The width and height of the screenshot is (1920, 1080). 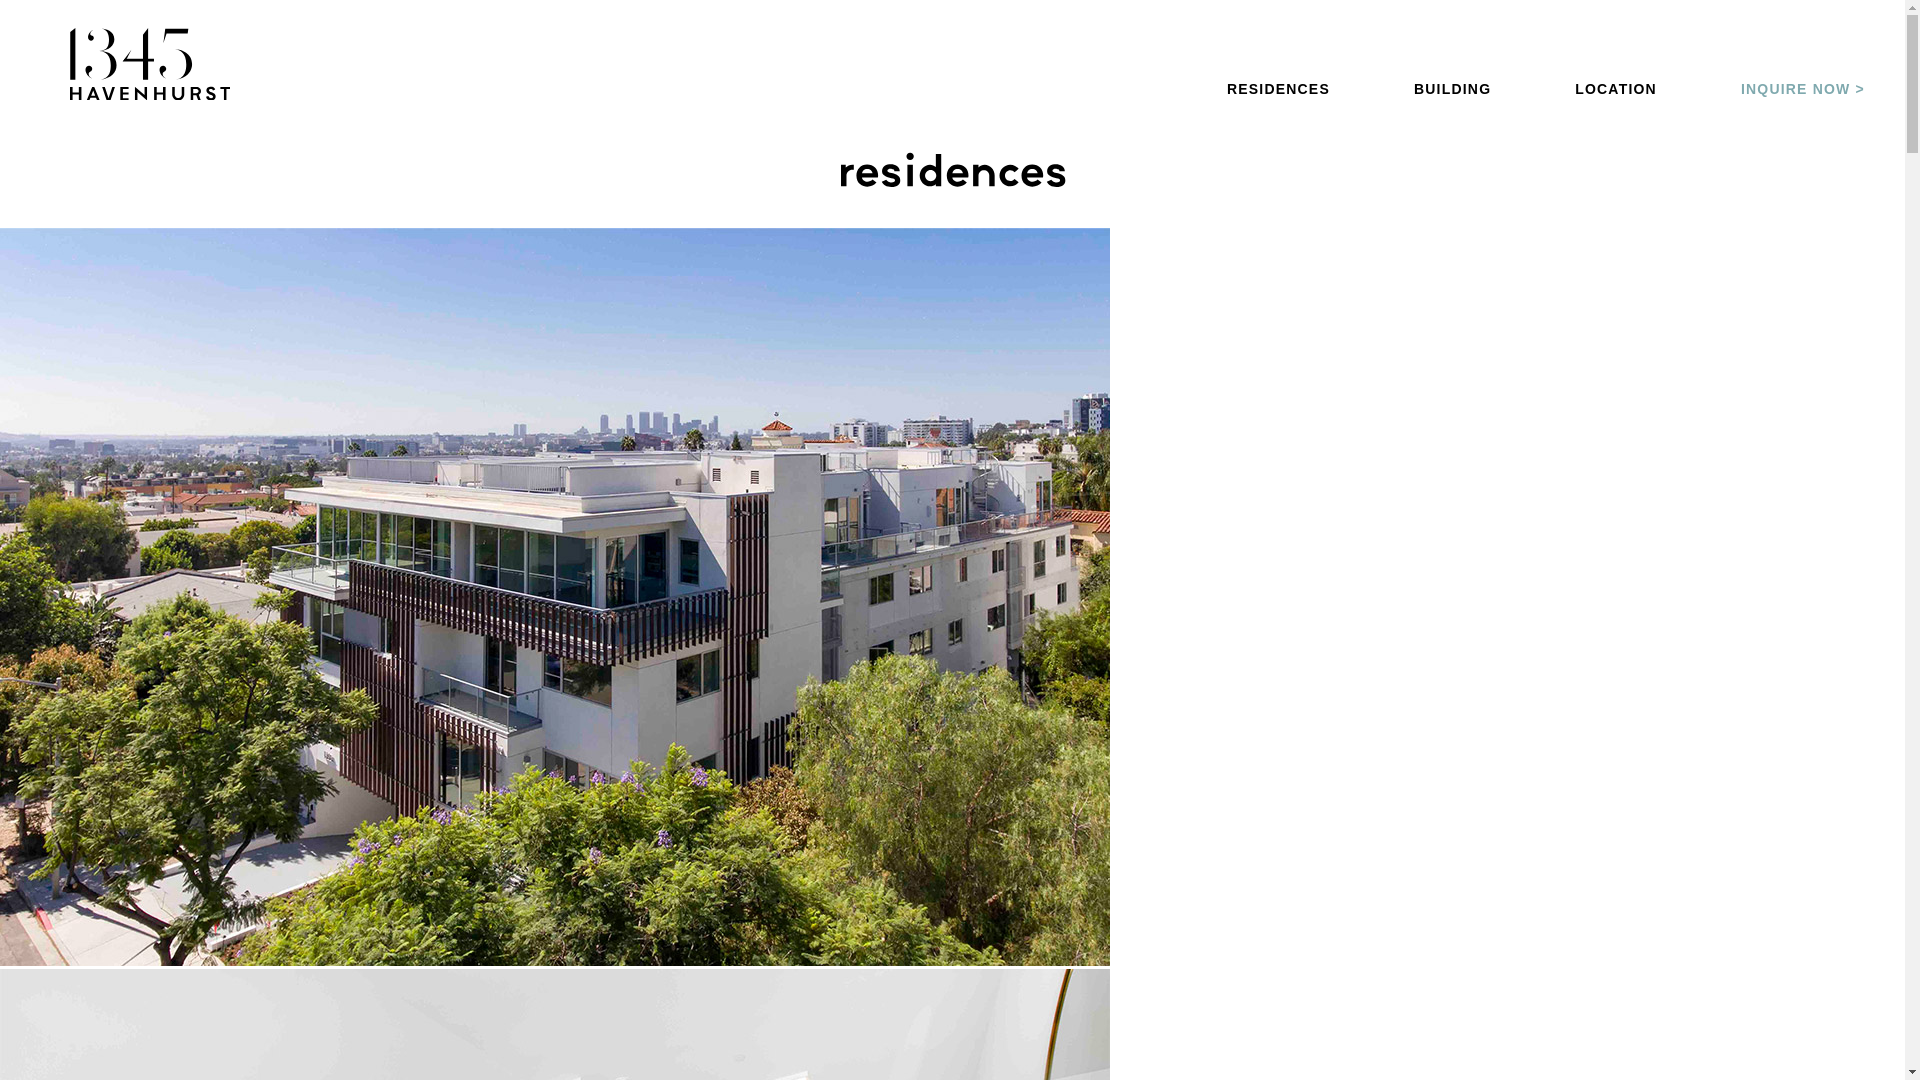 I want to click on BUILDING, so click(x=1452, y=89).